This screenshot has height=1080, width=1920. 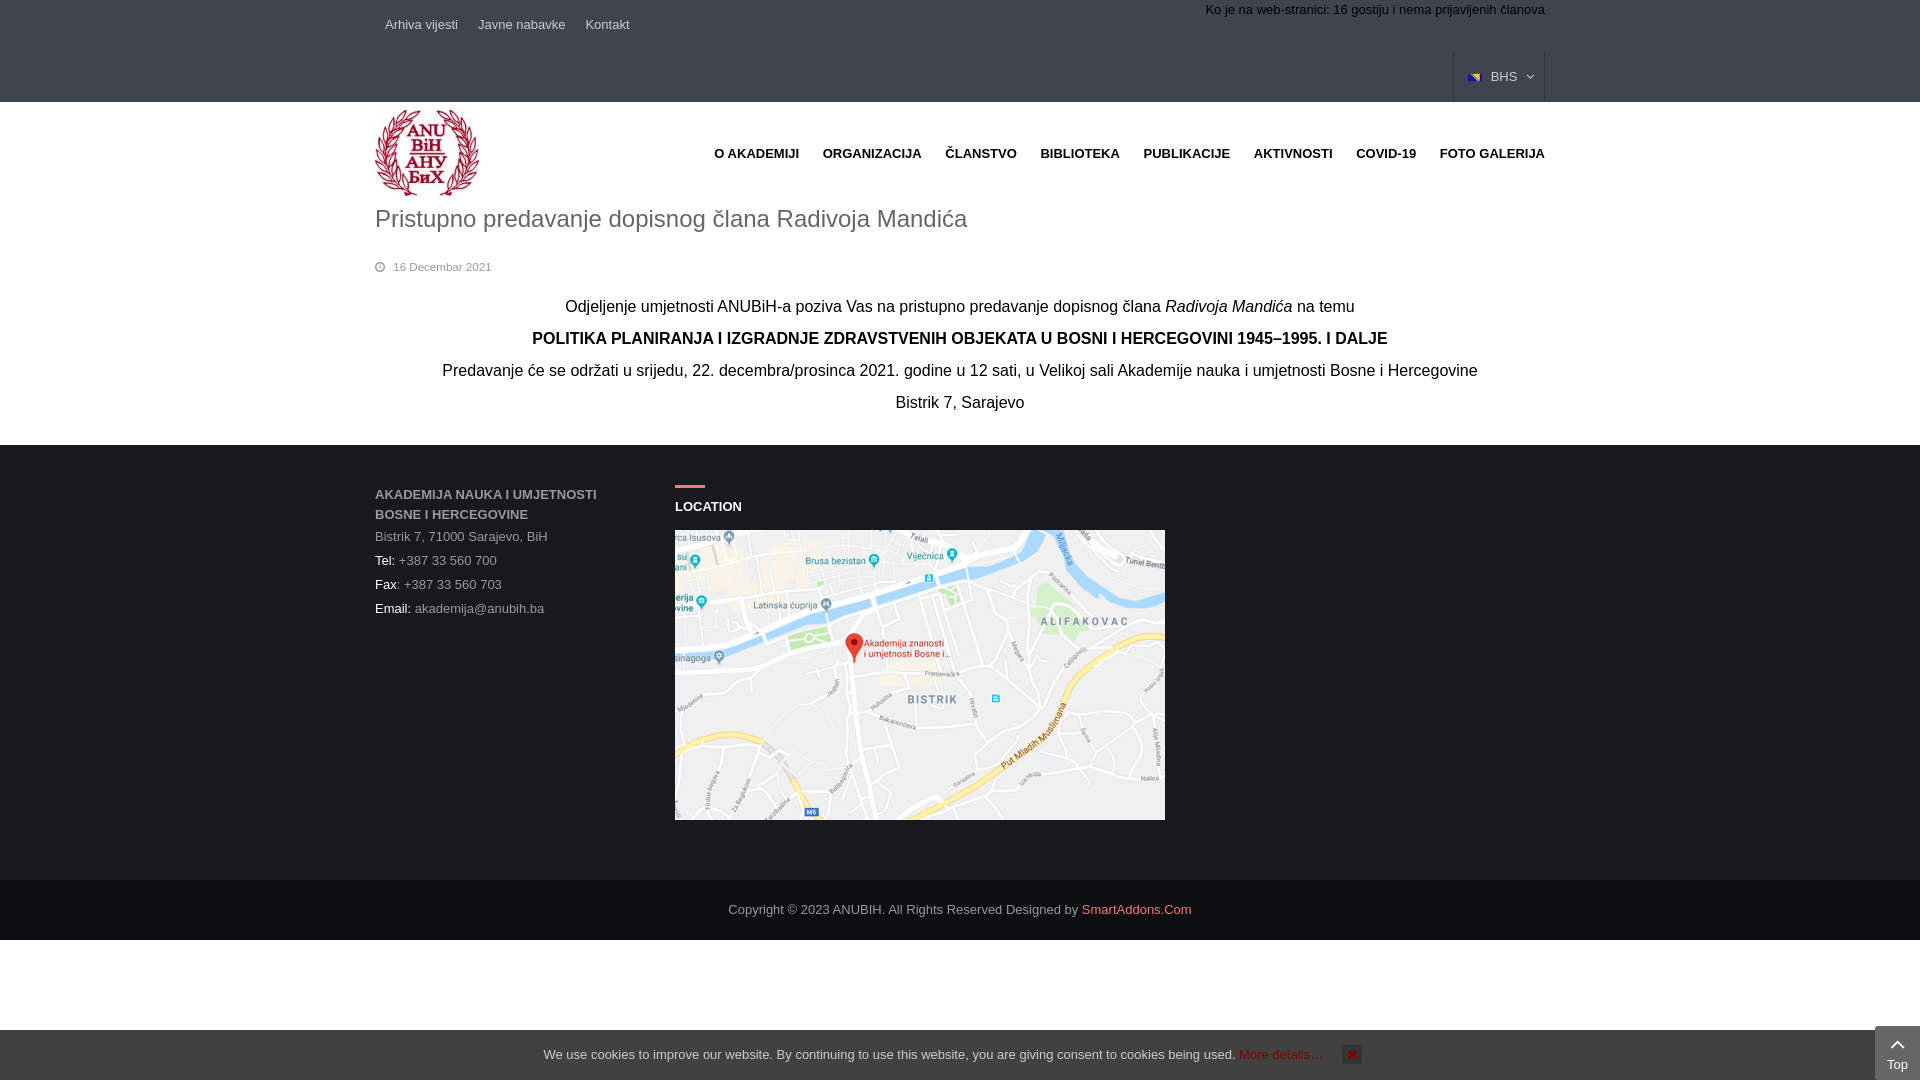 I want to click on Javne nabavke, so click(x=522, y=25).